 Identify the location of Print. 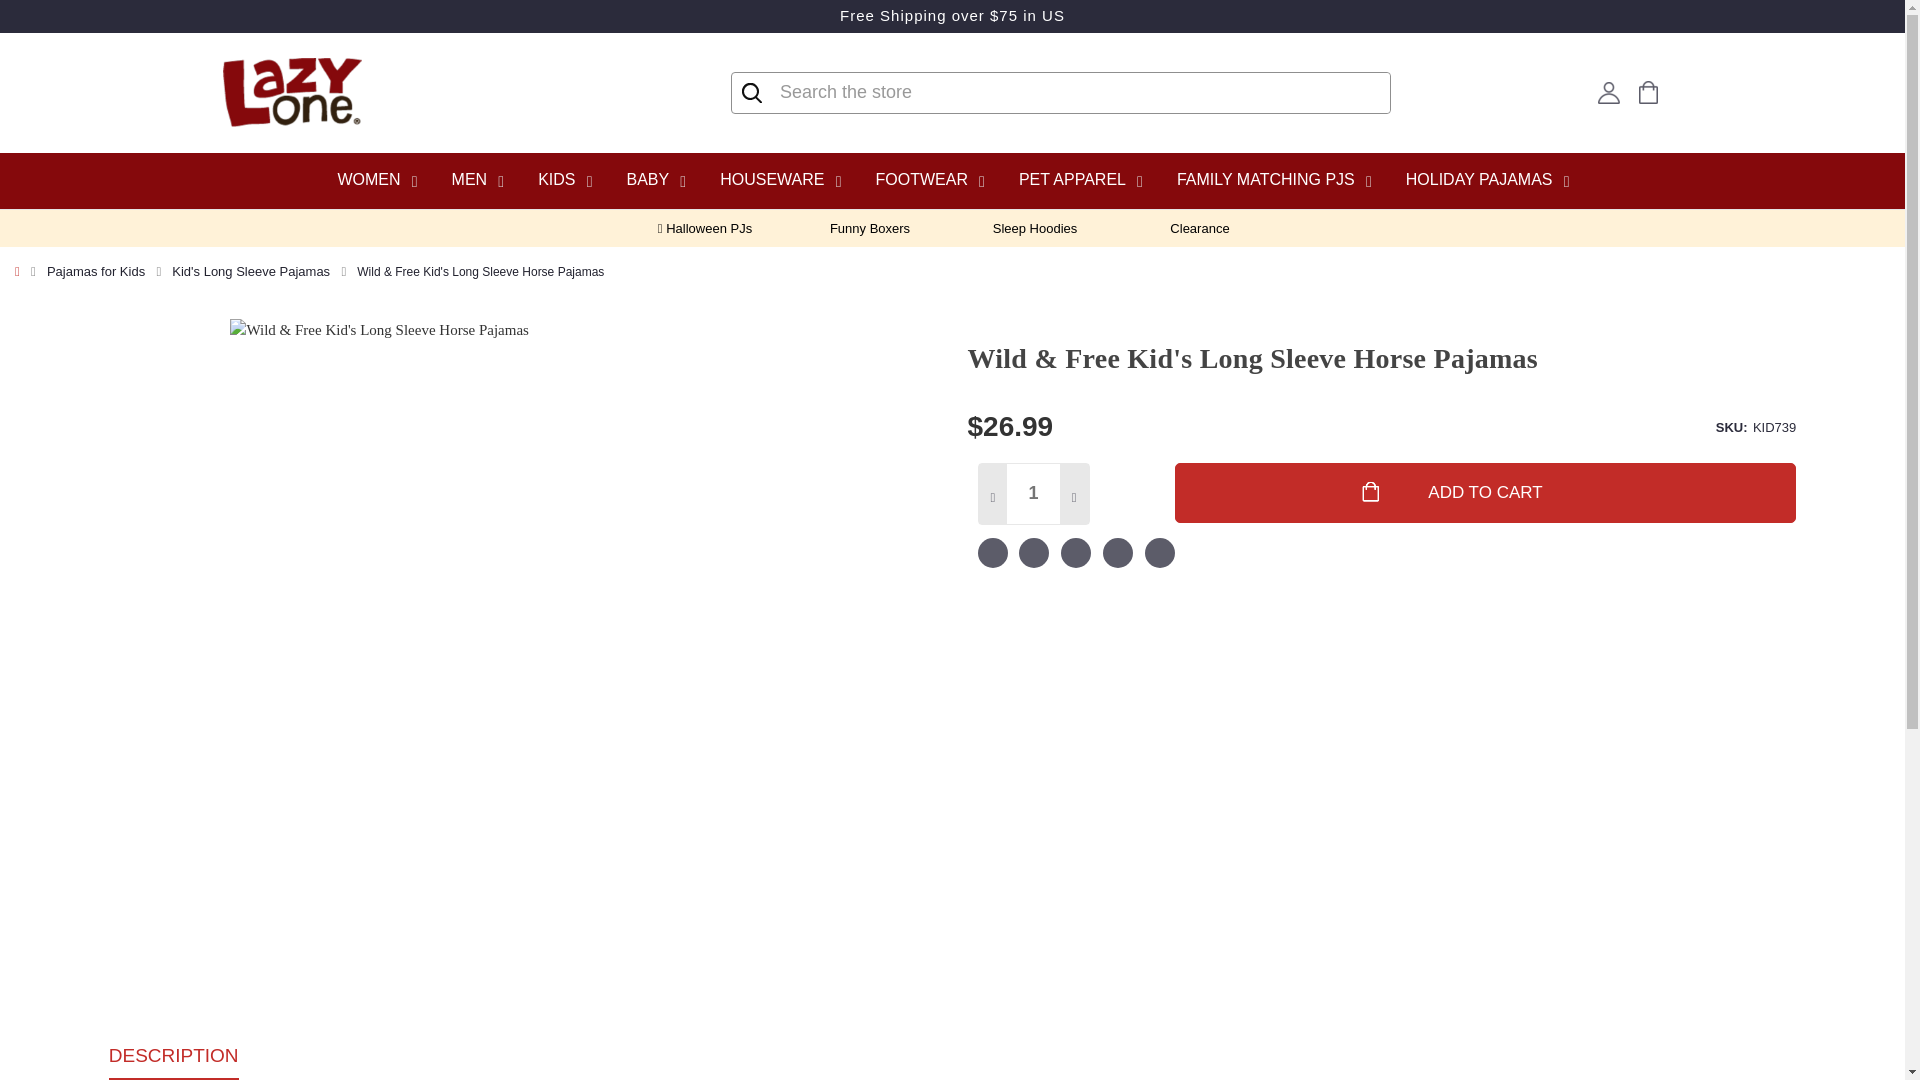
(1076, 555).